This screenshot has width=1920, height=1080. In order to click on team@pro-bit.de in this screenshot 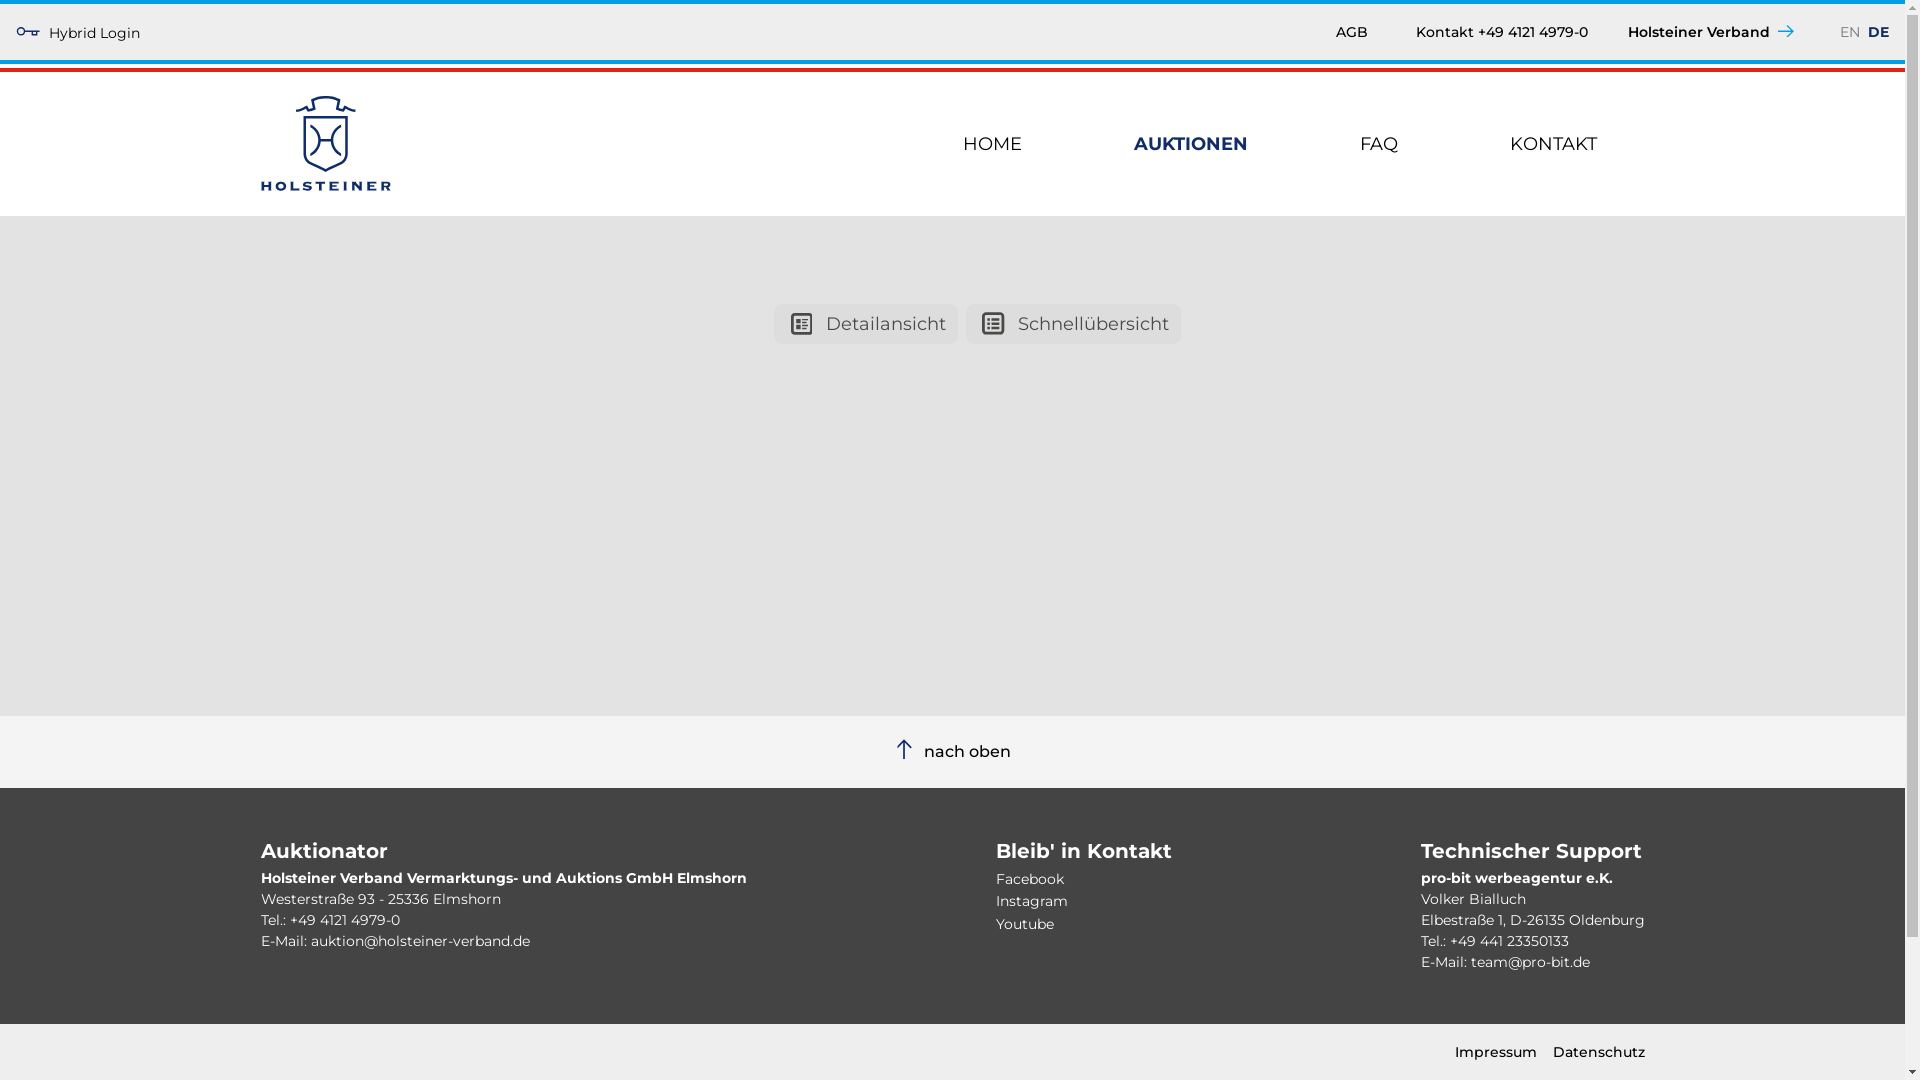, I will do `click(1530, 962)`.